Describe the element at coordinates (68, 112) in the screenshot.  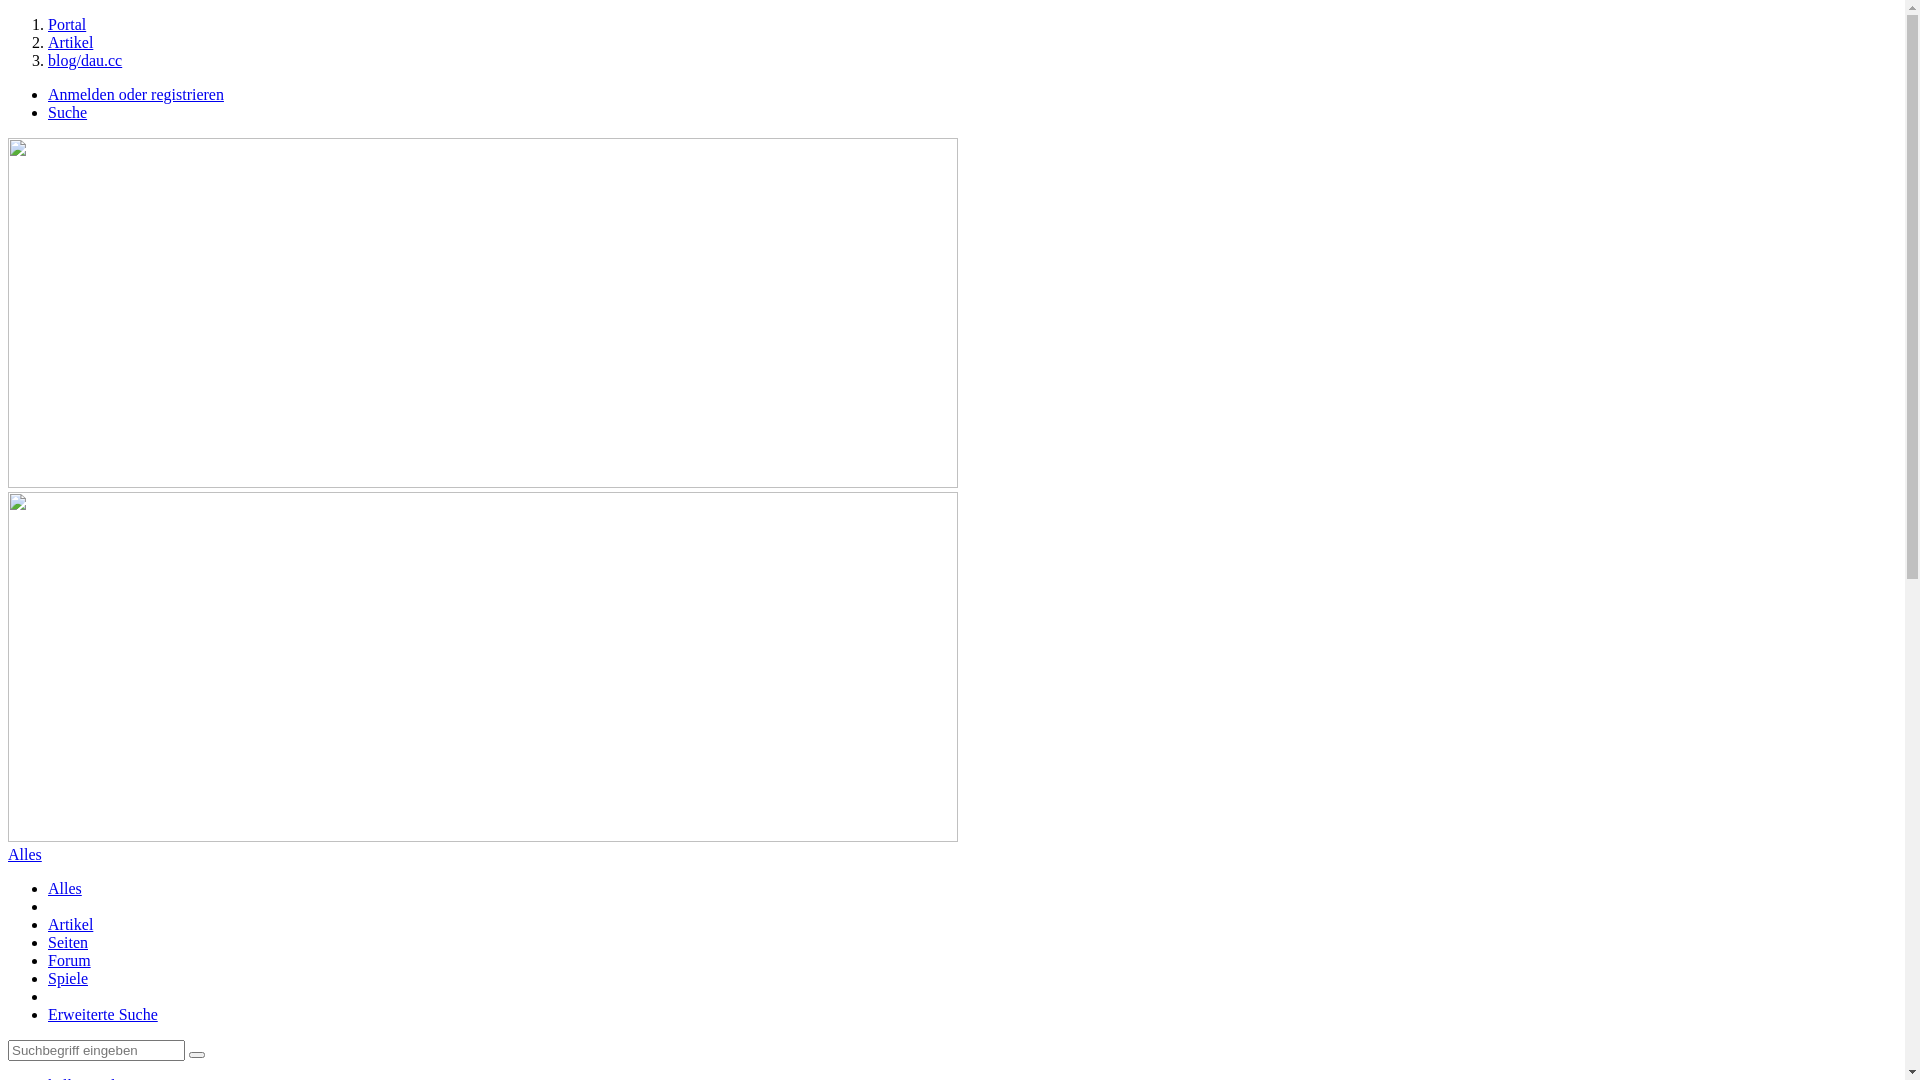
I see `Suche` at that location.